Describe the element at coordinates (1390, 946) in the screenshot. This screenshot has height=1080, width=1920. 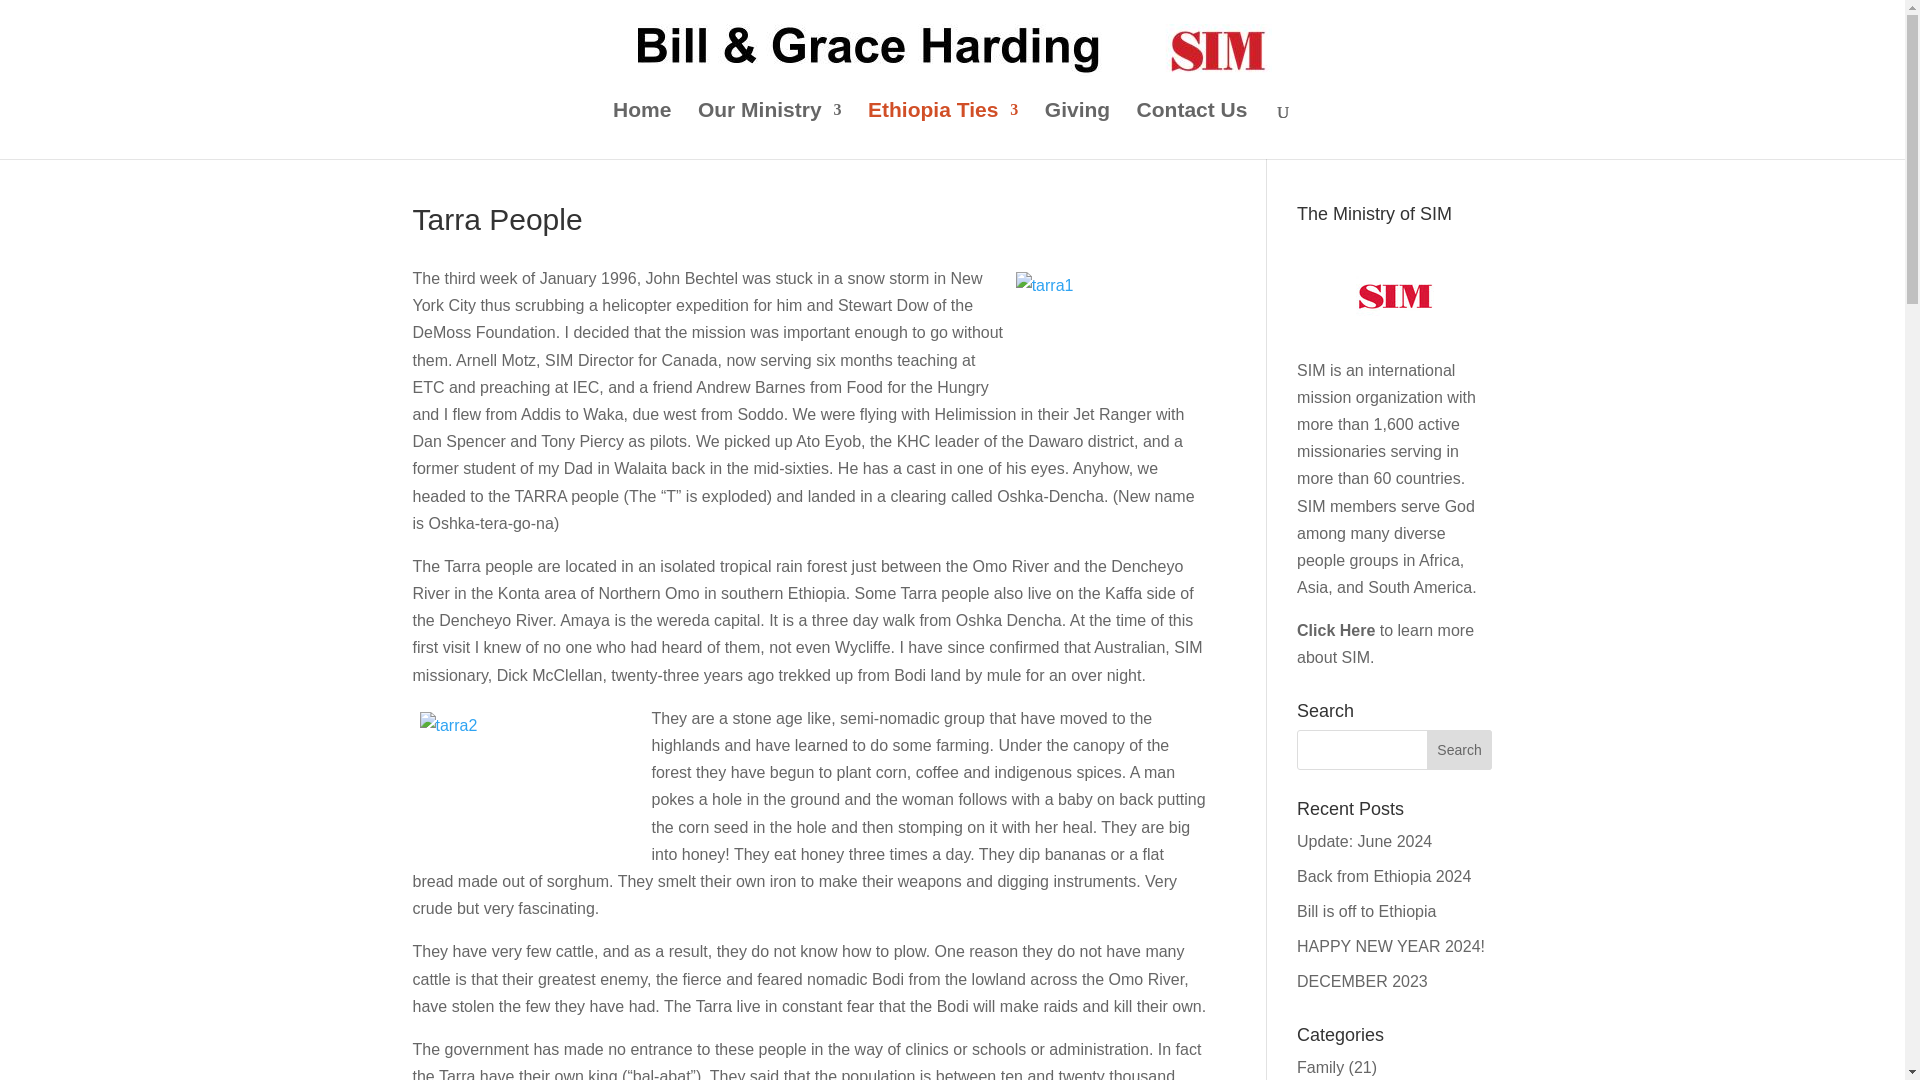
I see `HAPPY NEW YEAR 2024!` at that location.